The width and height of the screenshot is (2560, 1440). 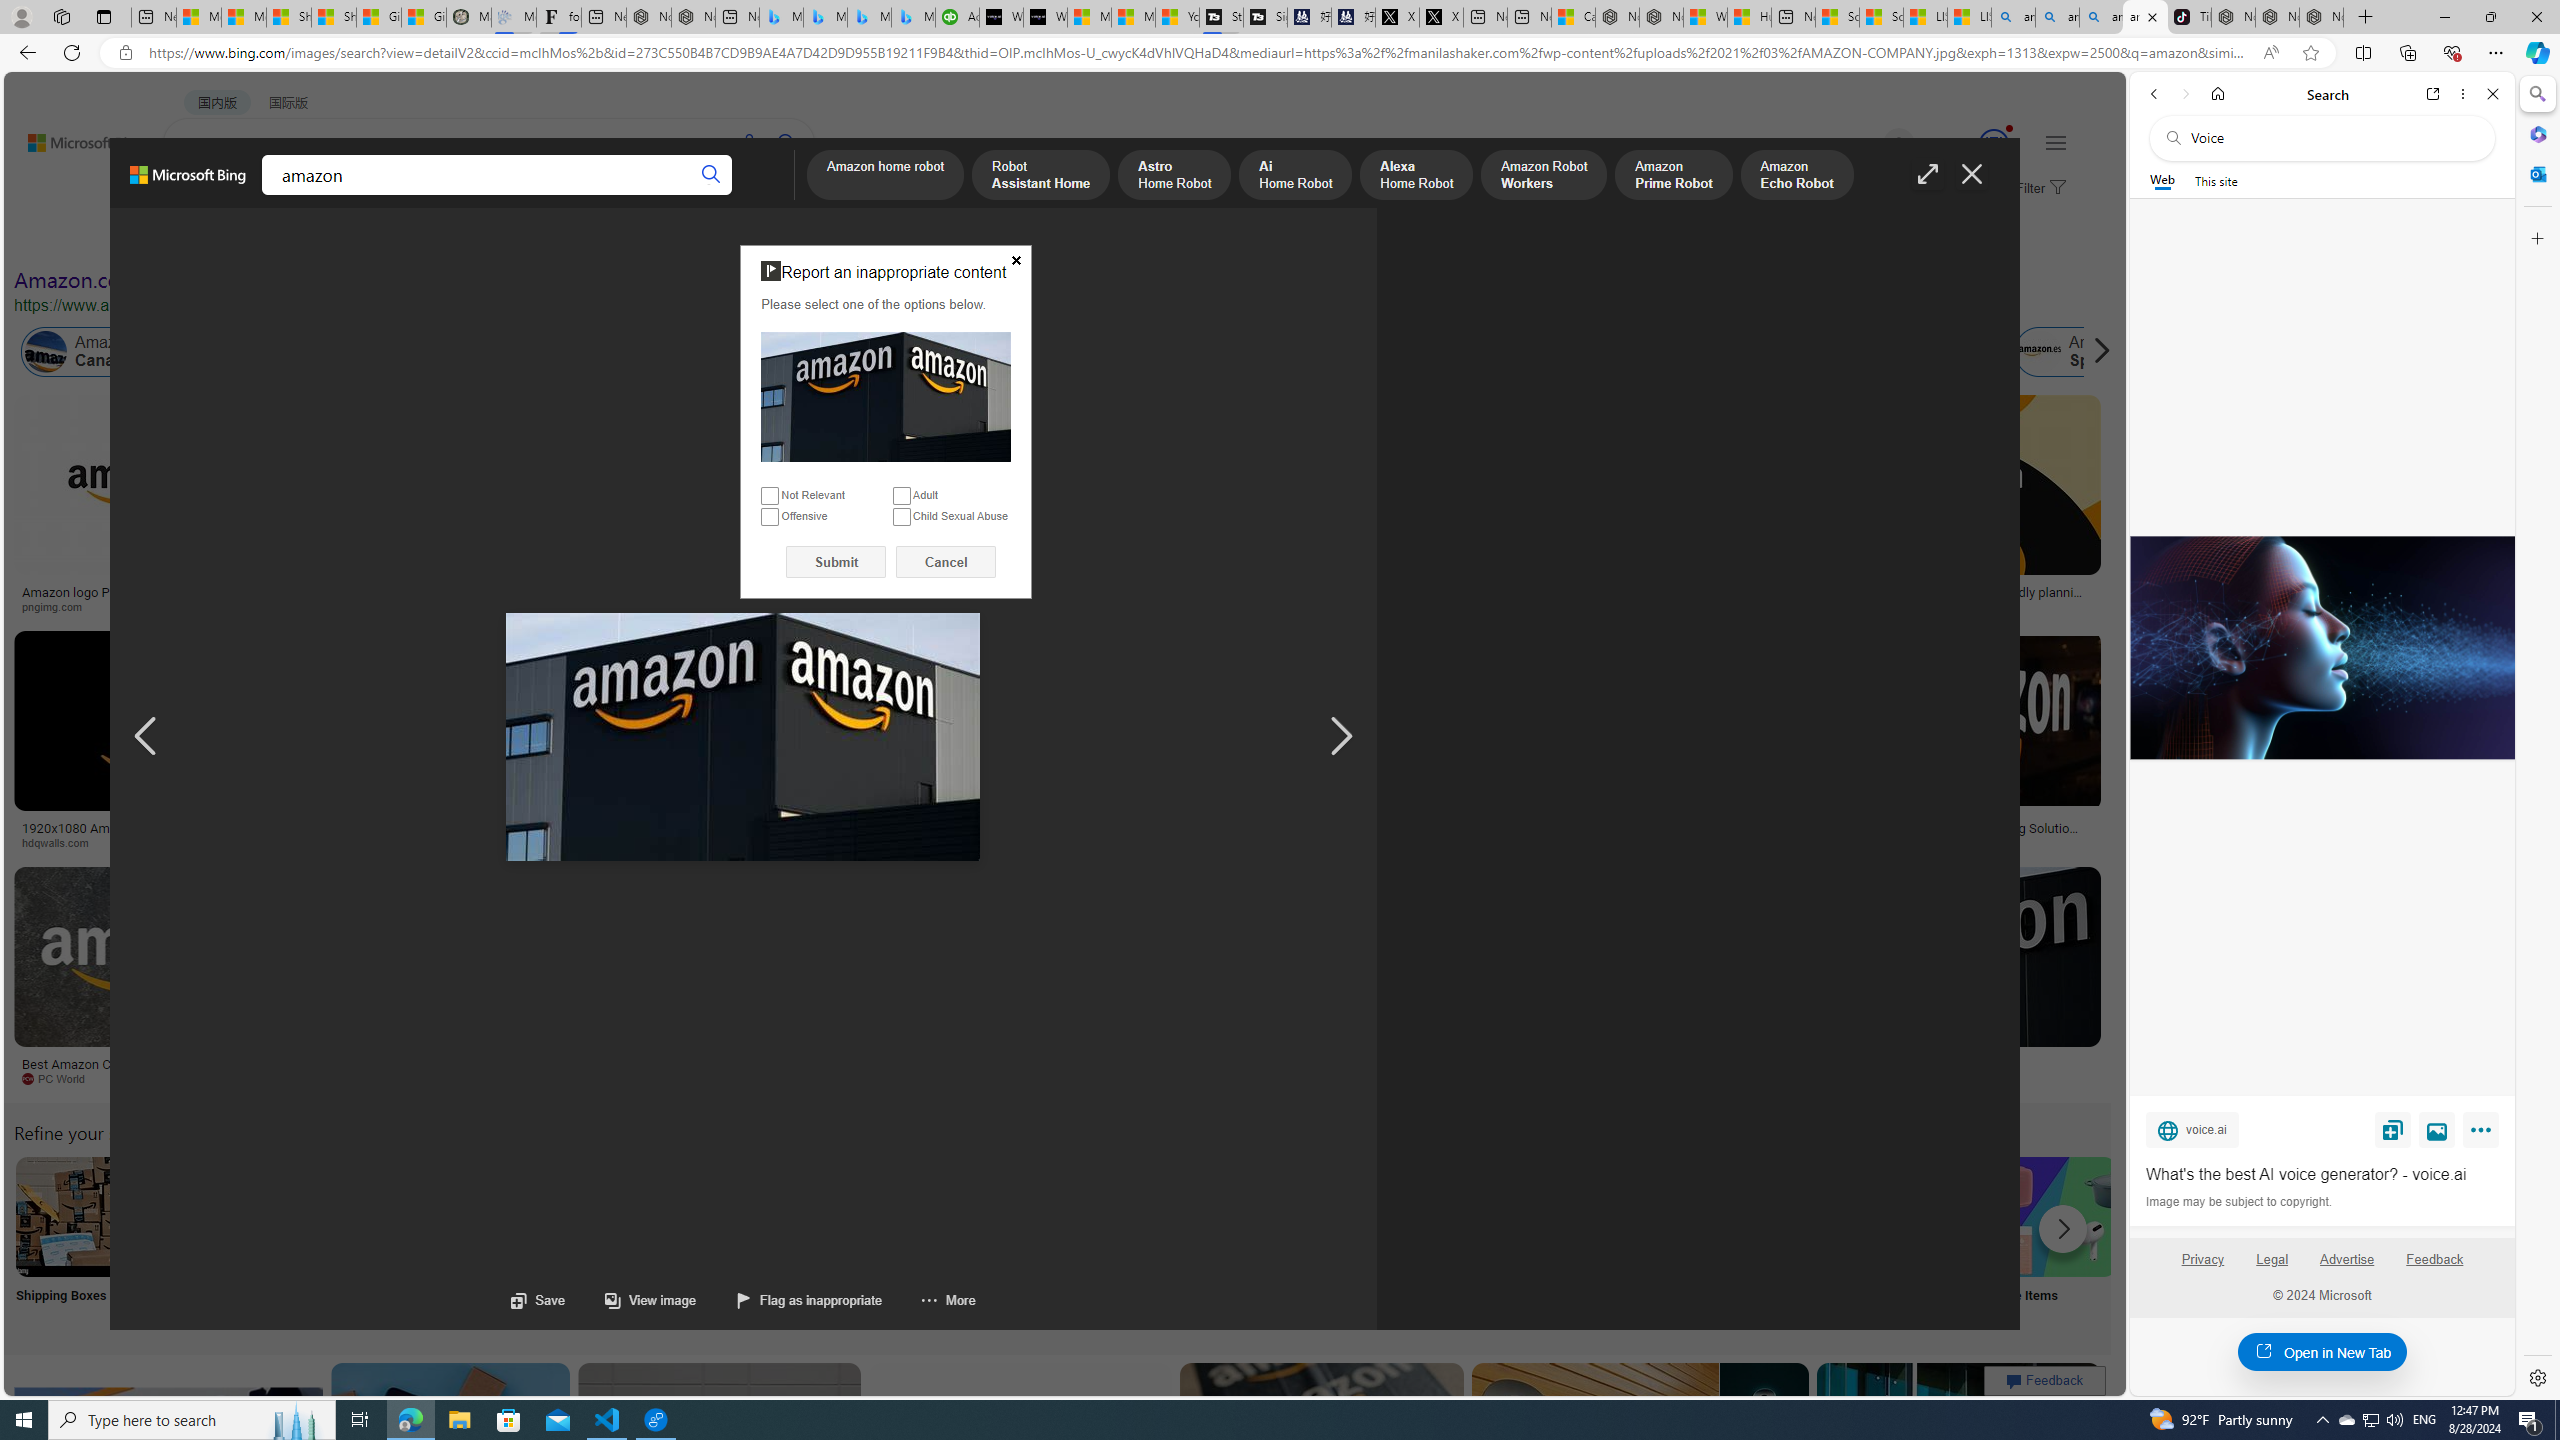 What do you see at coordinates (2037, 189) in the screenshot?
I see `Filter` at bounding box center [2037, 189].